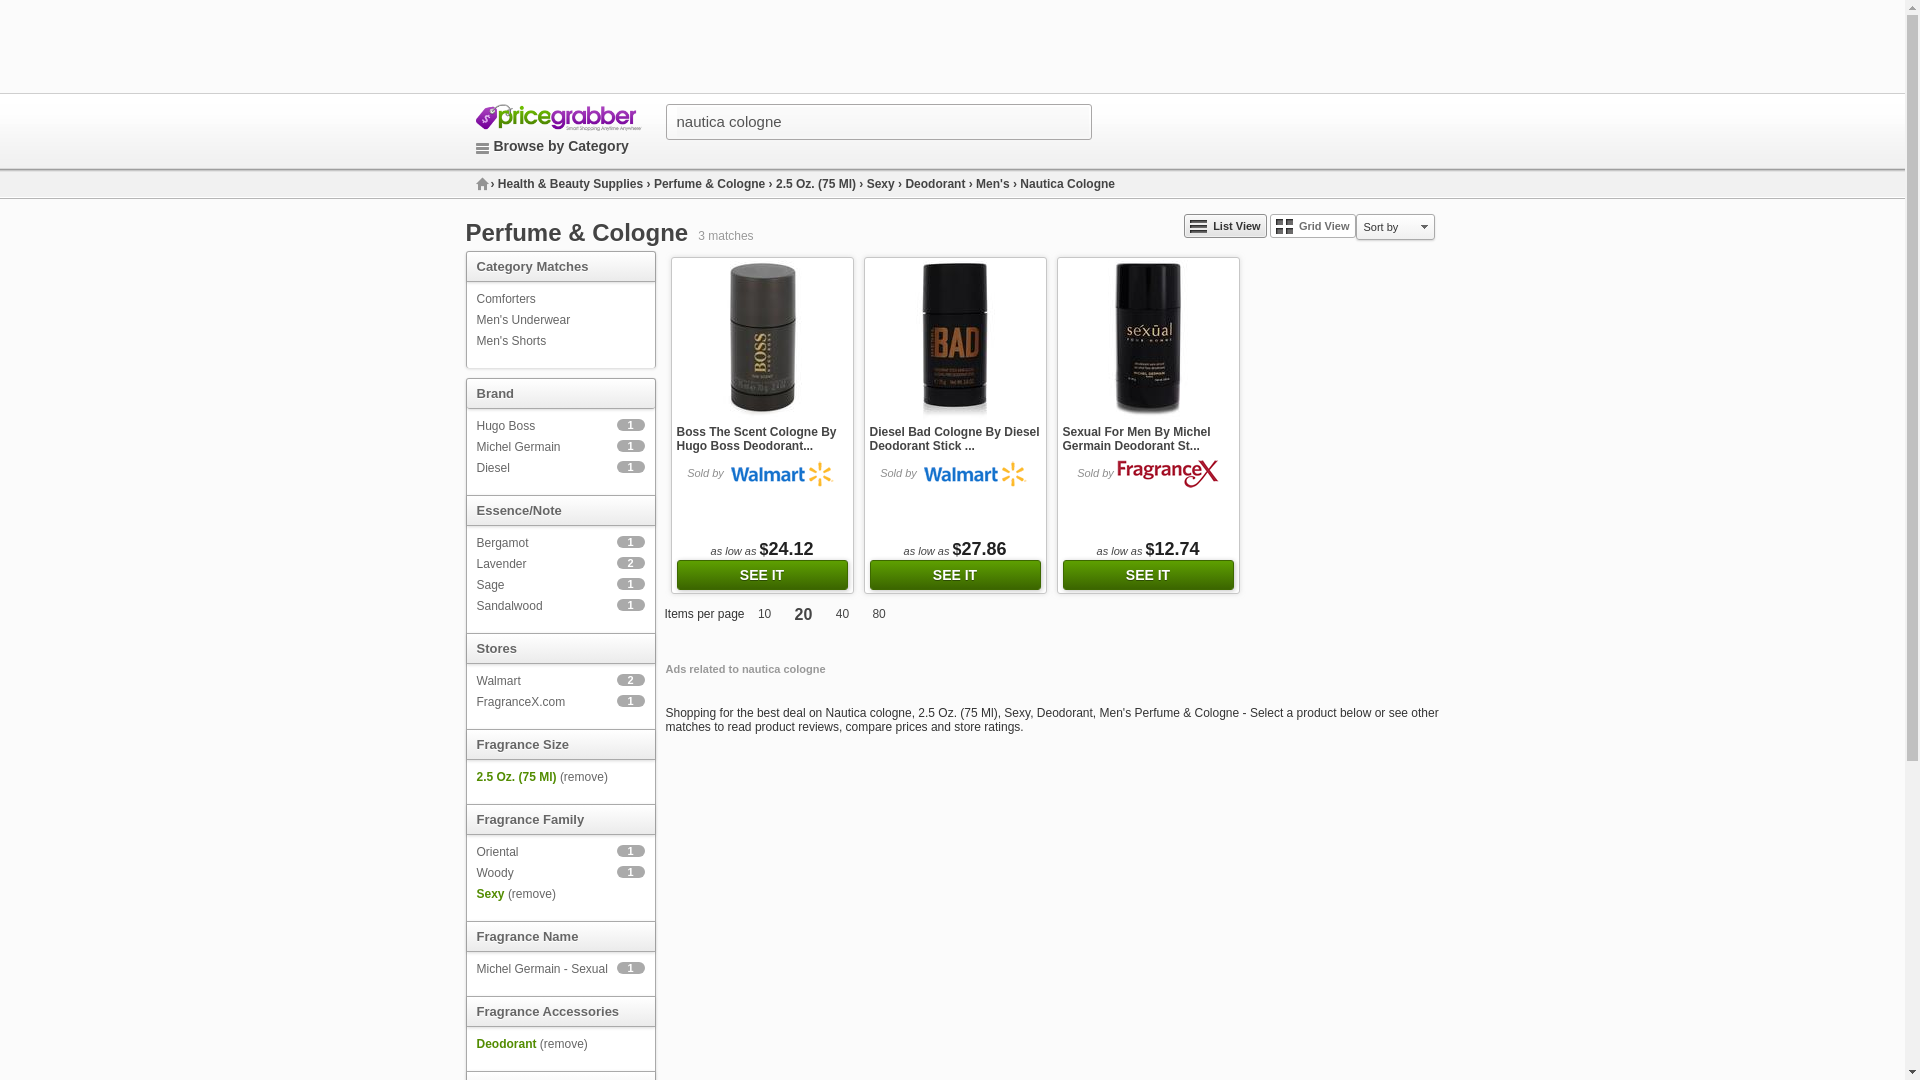 This screenshot has width=1920, height=1080. What do you see at coordinates (506, 426) in the screenshot?
I see `Men's Underwear` at bounding box center [506, 426].